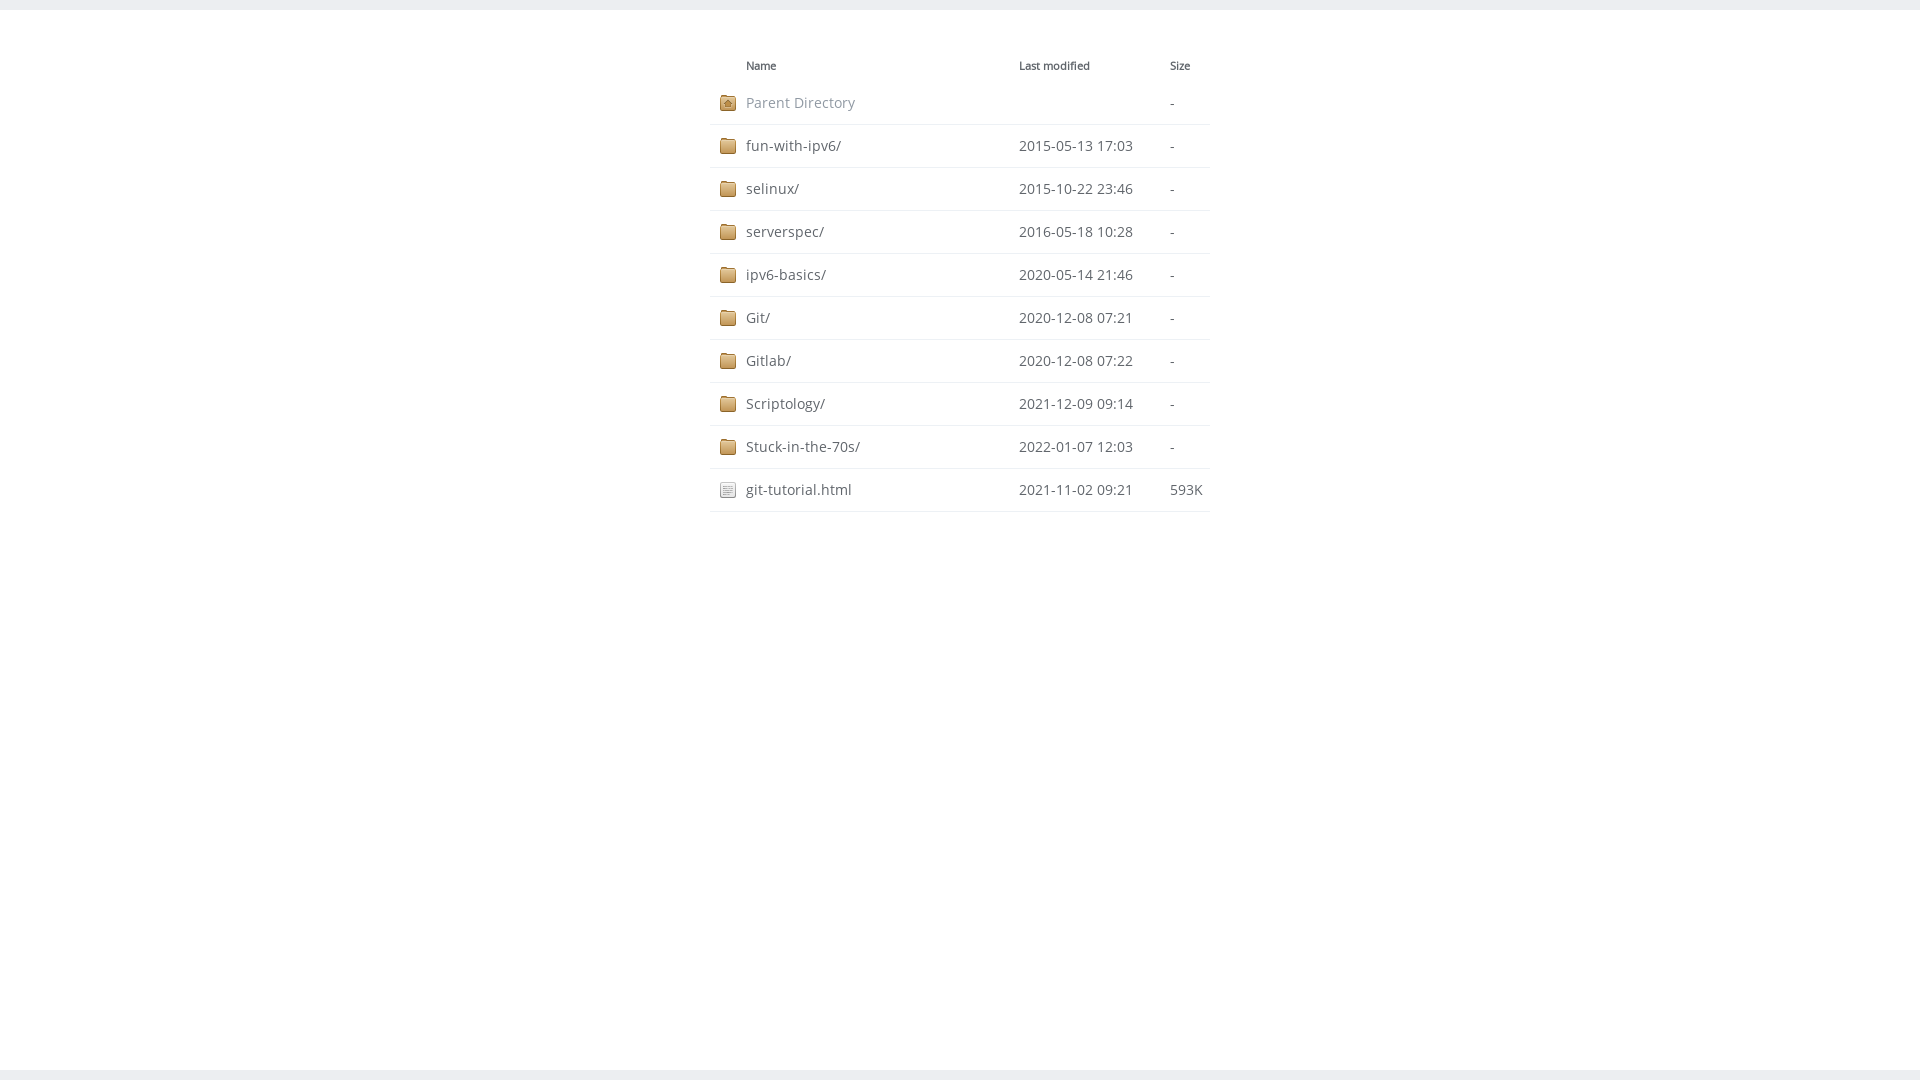  What do you see at coordinates (882, 404) in the screenshot?
I see `Scriptology/` at bounding box center [882, 404].